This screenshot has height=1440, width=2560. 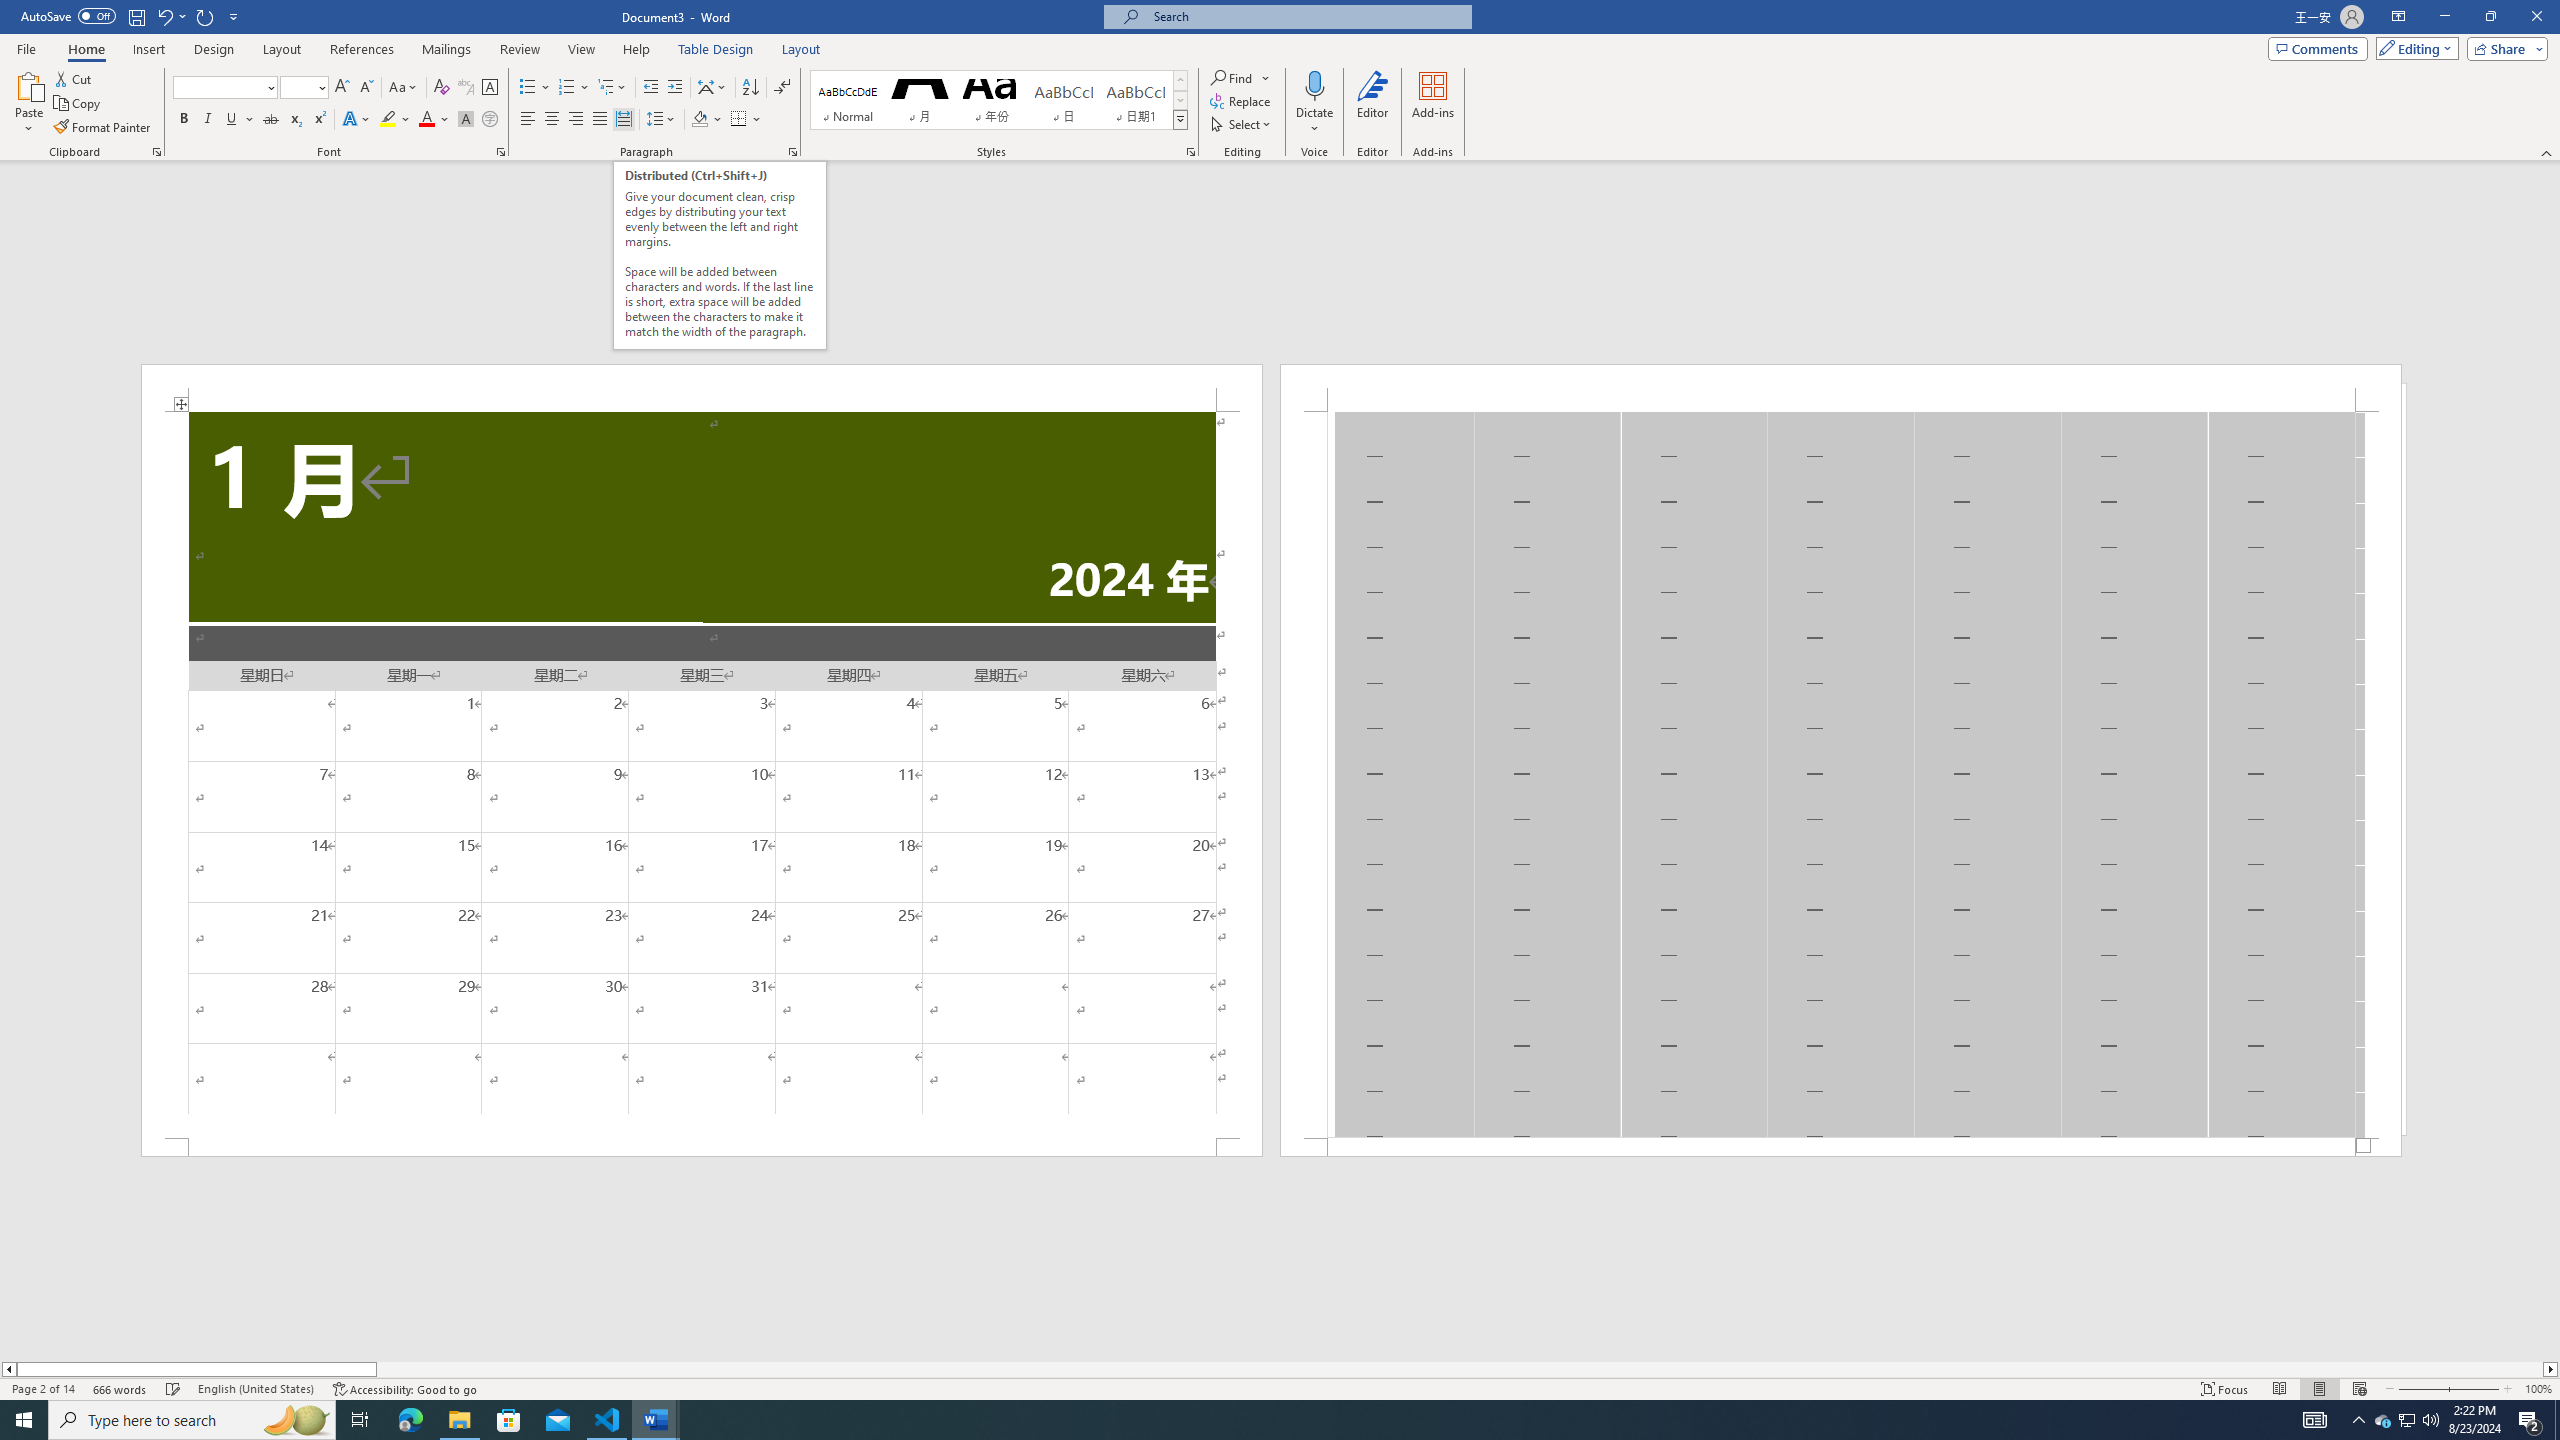 I want to click on Page 2 content, so click(x=1840, y=774).